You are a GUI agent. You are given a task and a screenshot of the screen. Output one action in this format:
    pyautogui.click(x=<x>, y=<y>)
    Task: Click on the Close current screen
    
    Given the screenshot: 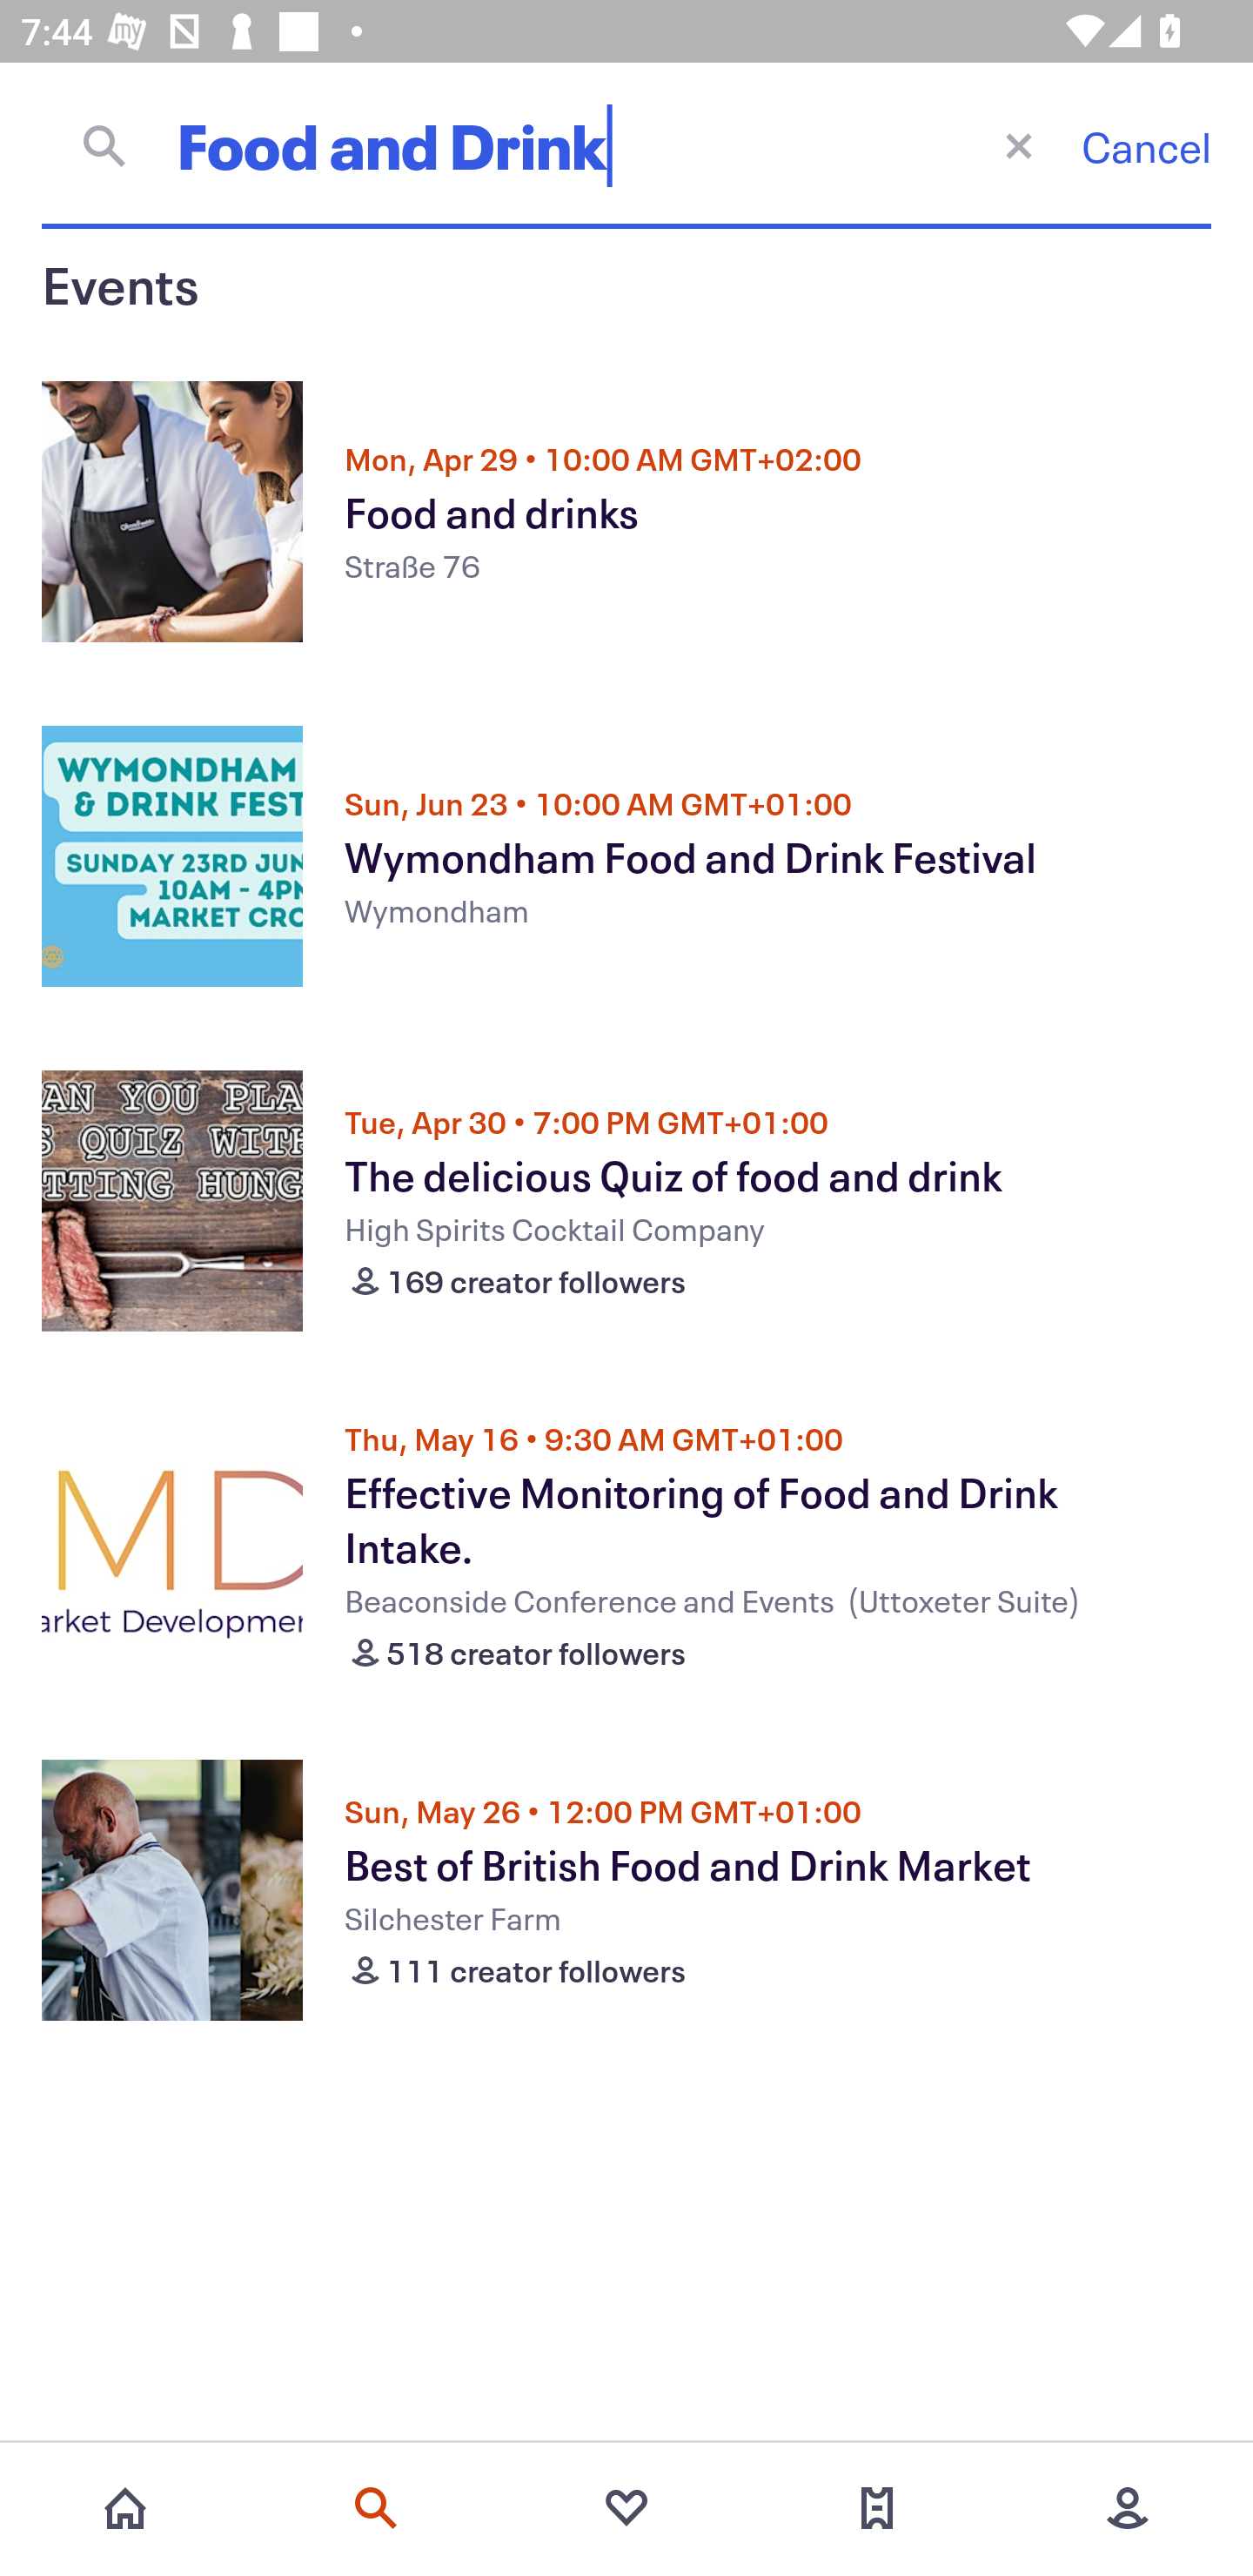 What is the action you would take?
    pyautogui.click(x=1018, y=144)
    